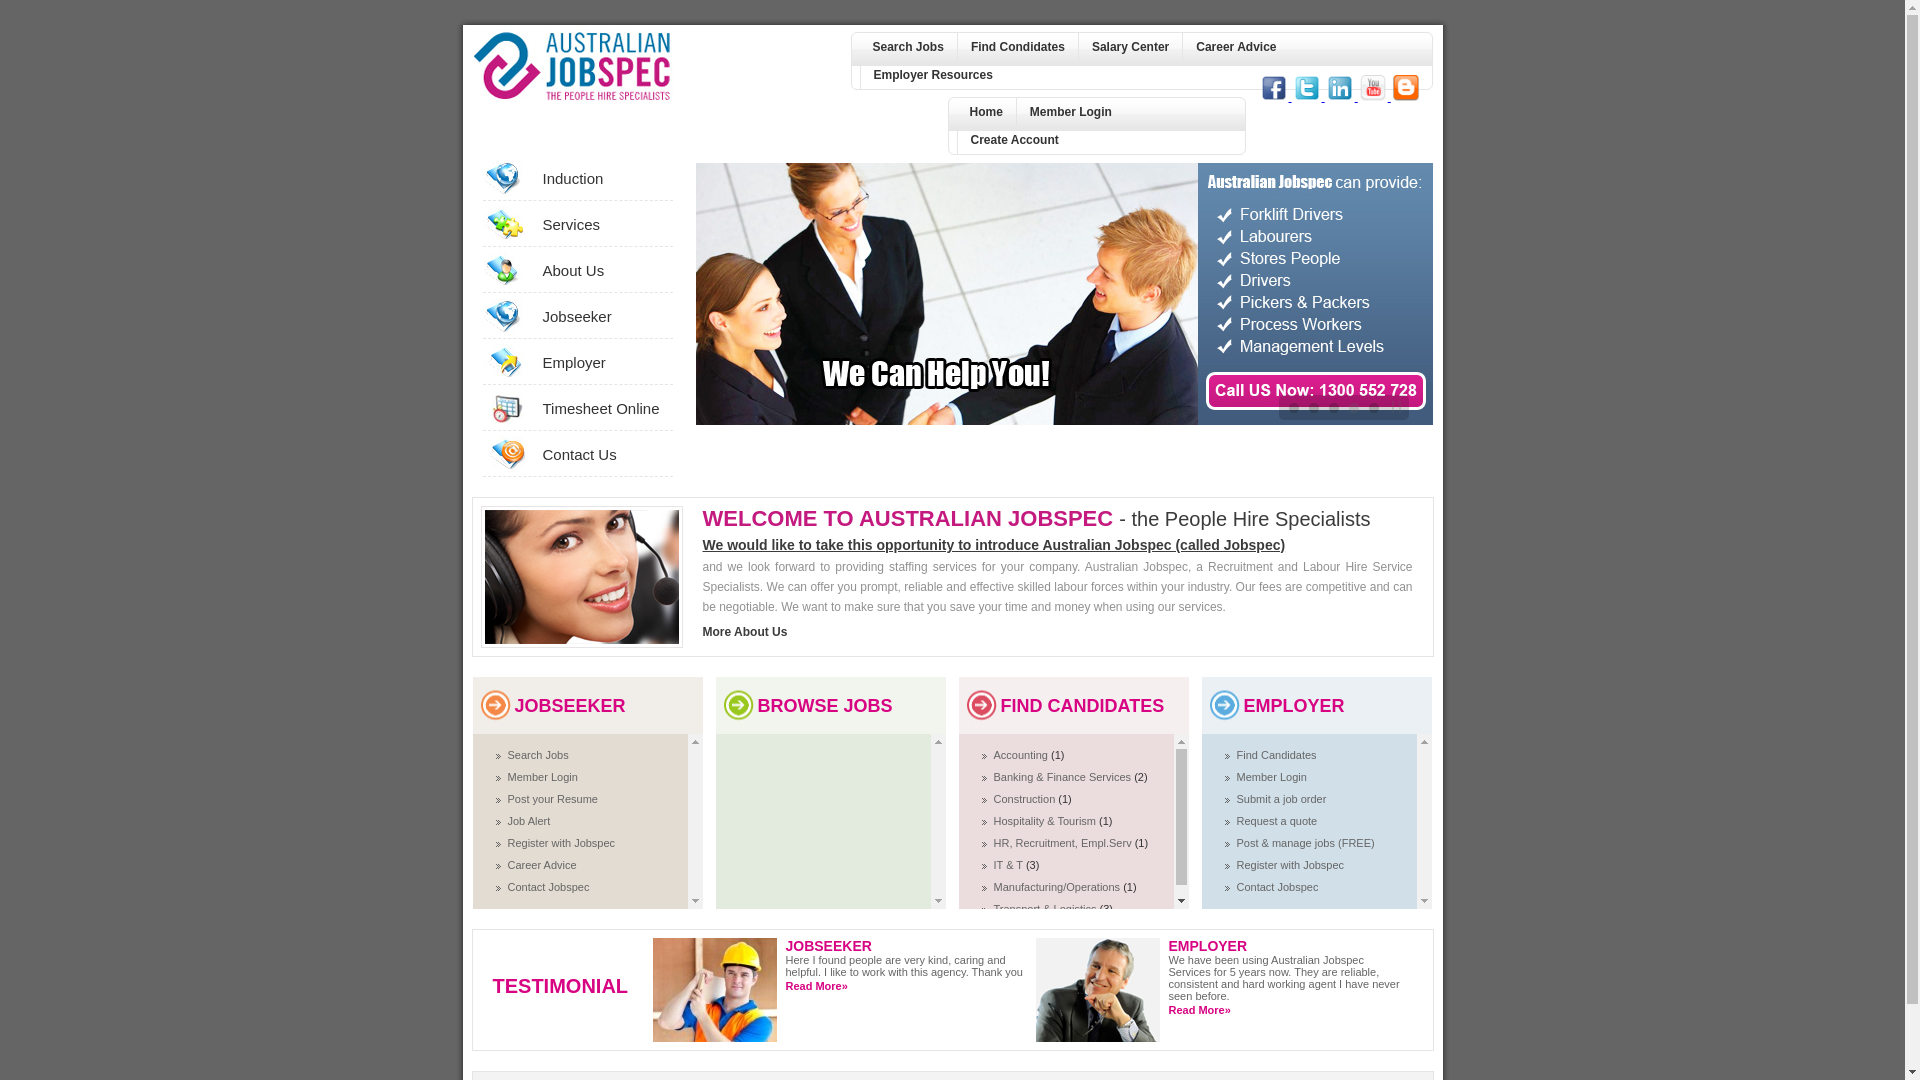 The image size is (1920, 1080). Describe the element at coordinates (602, 224) in the screenshot. I see `Services` at that location.